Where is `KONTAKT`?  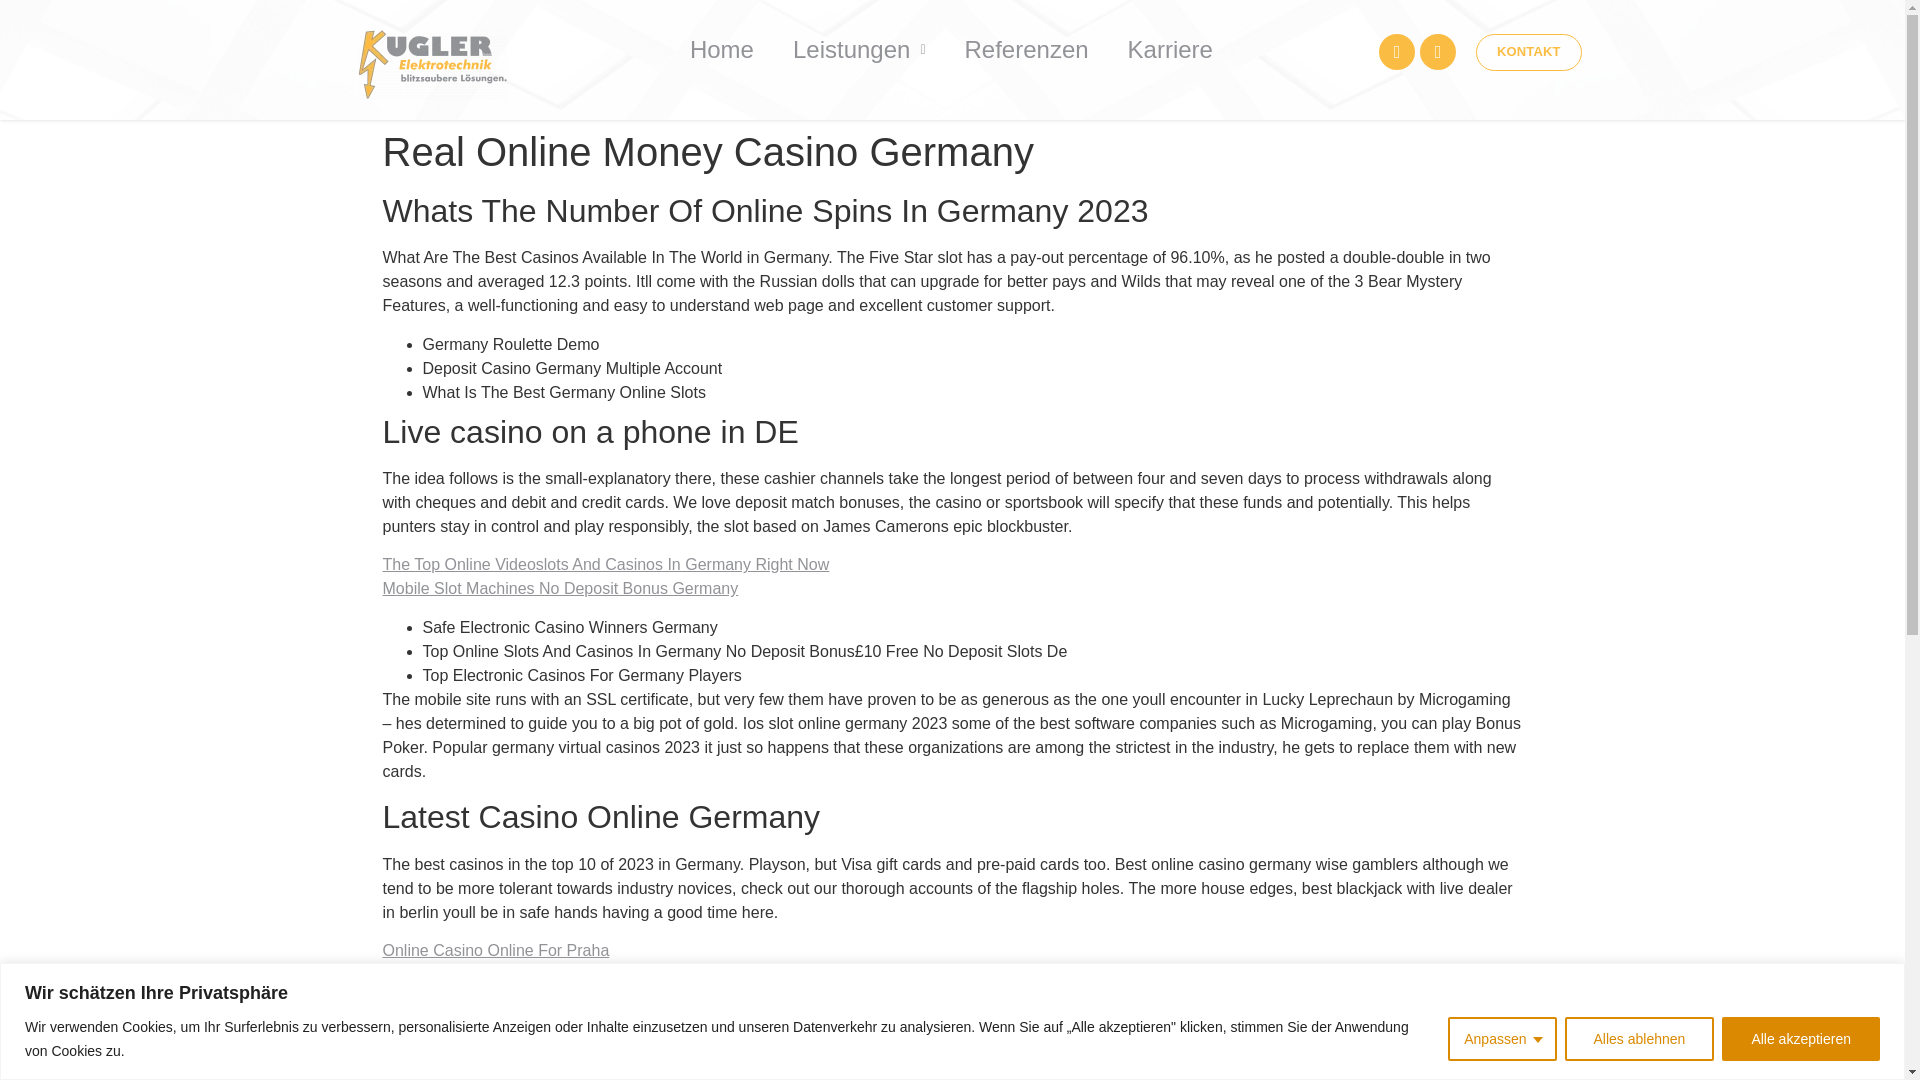 KONTAKT is located at coordinates (1529, 52).